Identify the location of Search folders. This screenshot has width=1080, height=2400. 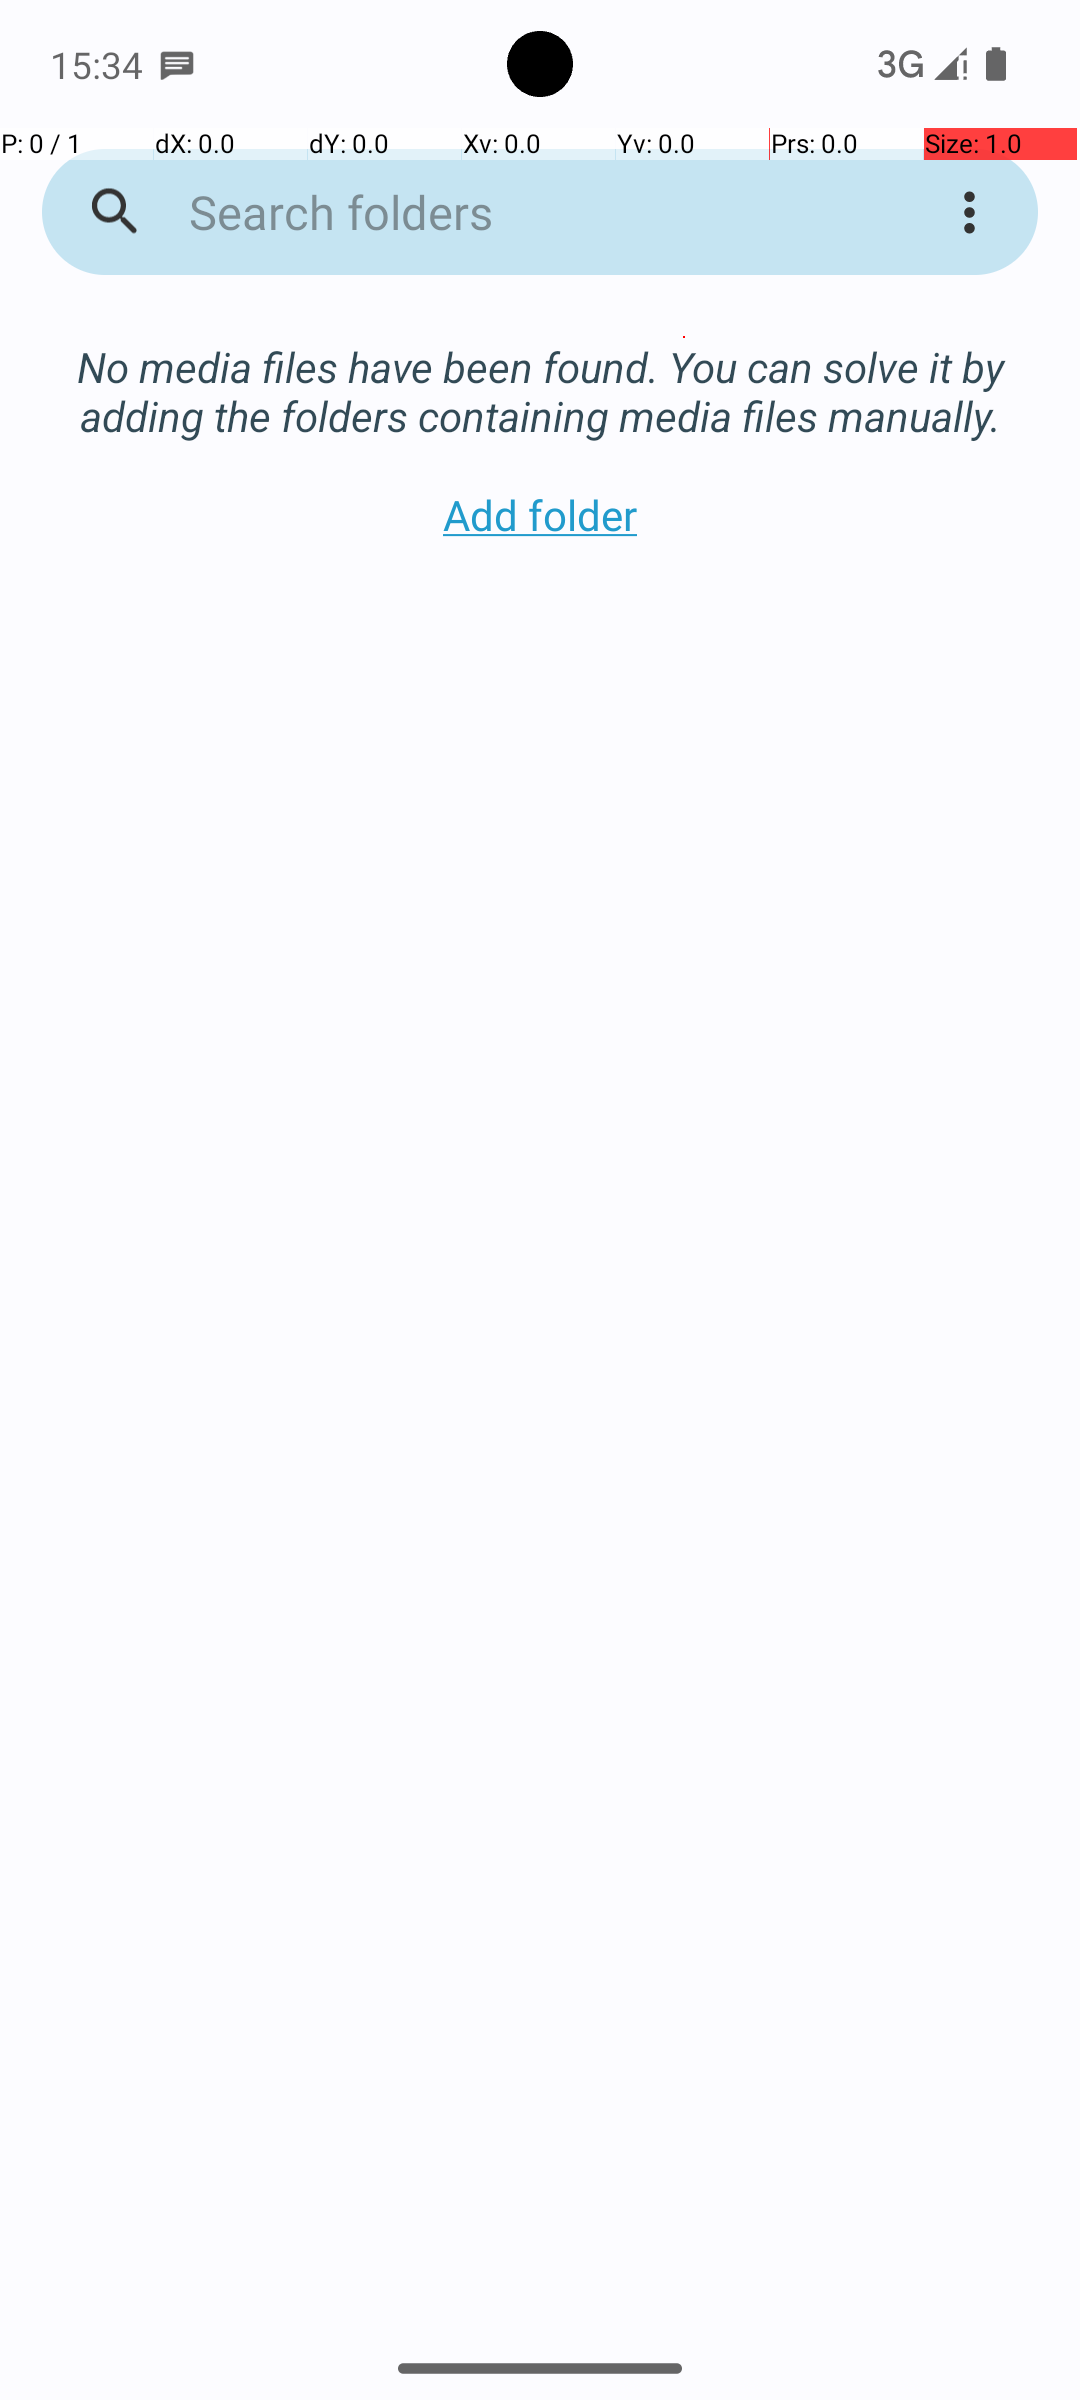
(514, 212).